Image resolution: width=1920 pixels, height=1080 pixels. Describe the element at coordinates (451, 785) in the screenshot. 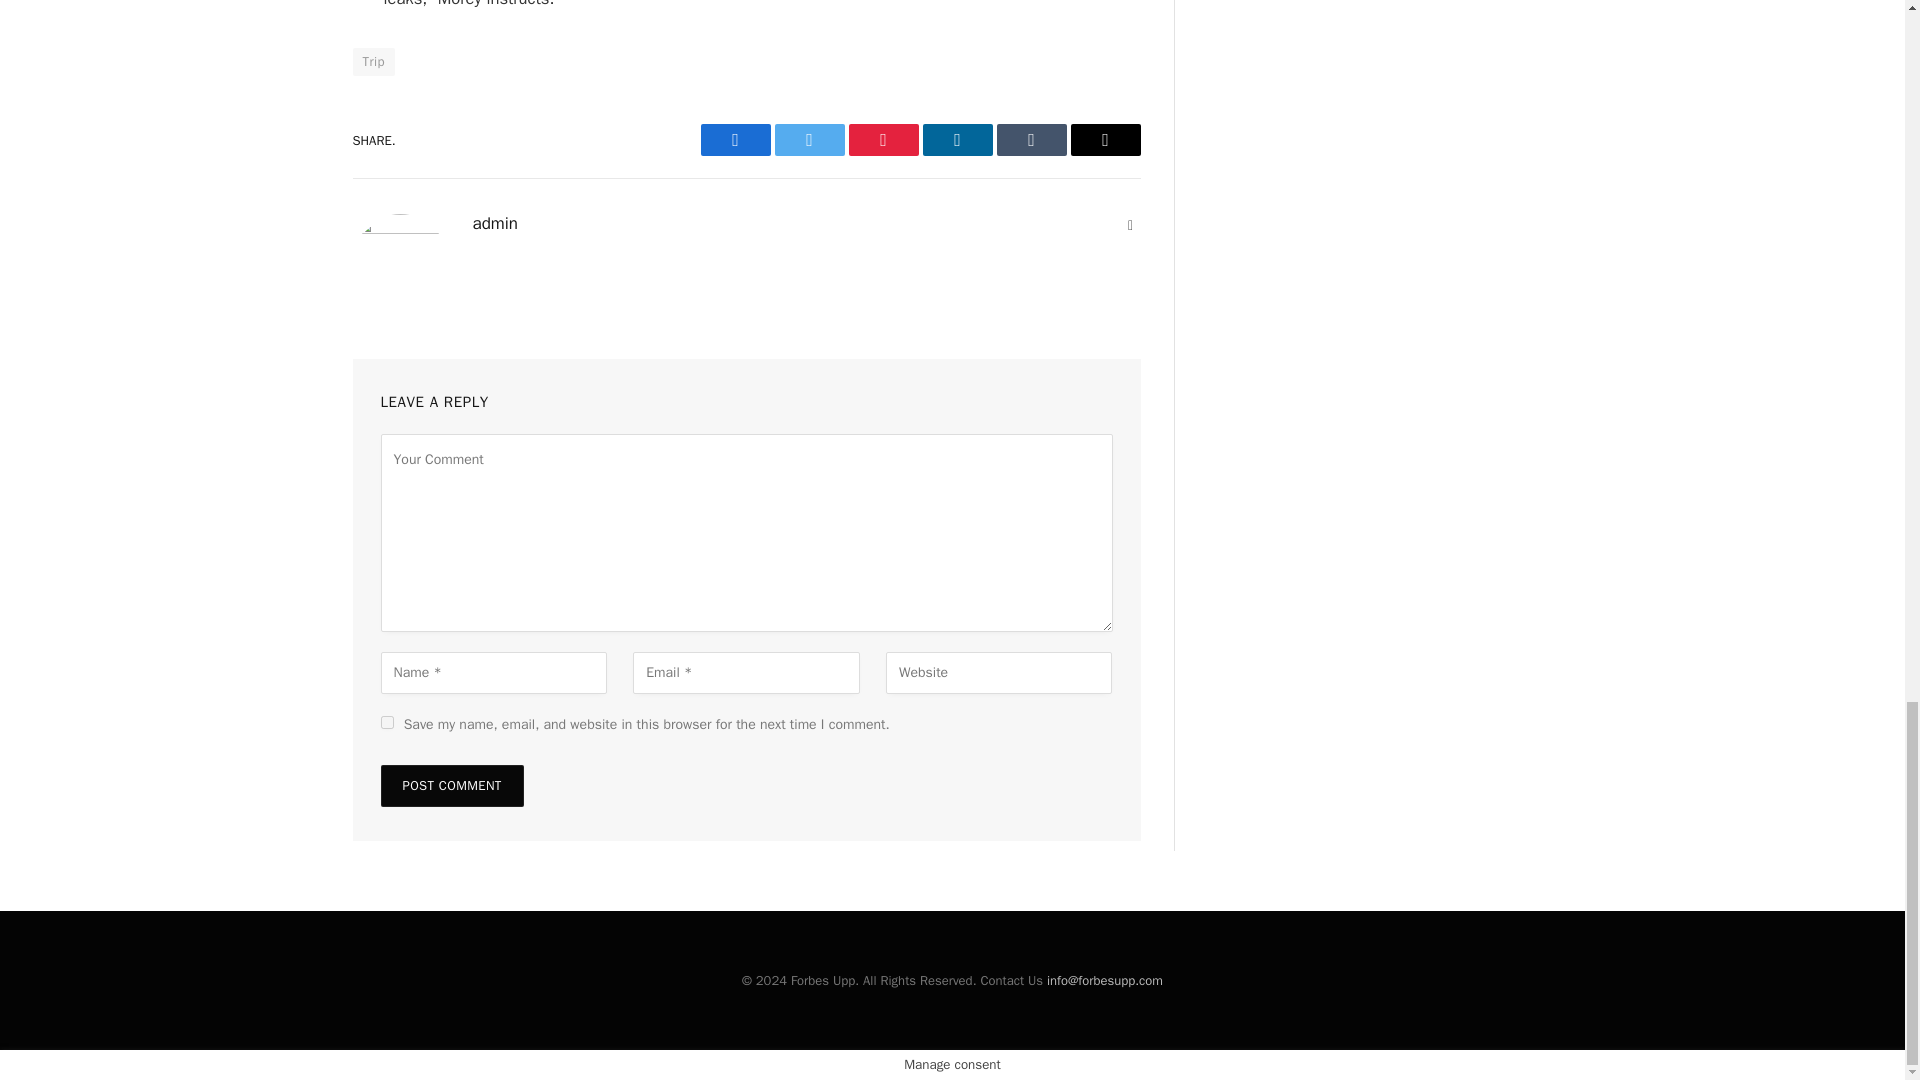

I see `Post Comment` at that location.